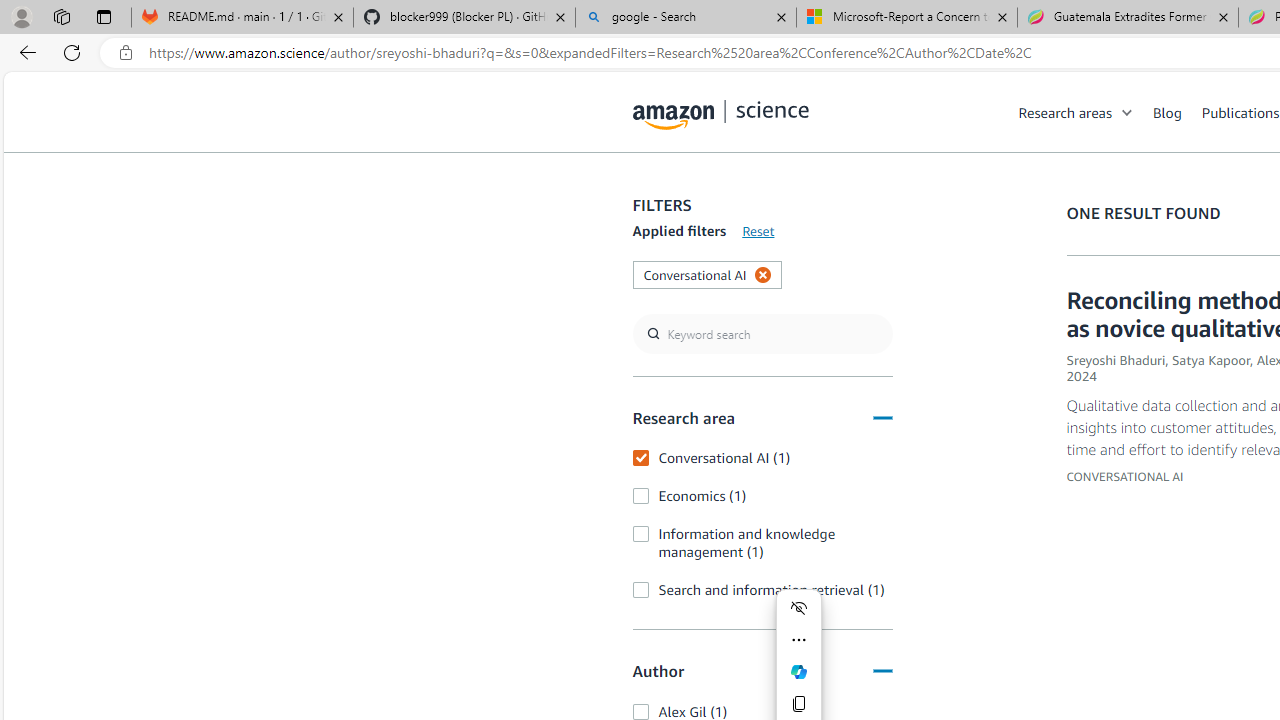 The width and height of the screenshot is (1280, 720). I want to click on CONVERSATIONAL AI, so click(1125, 476).